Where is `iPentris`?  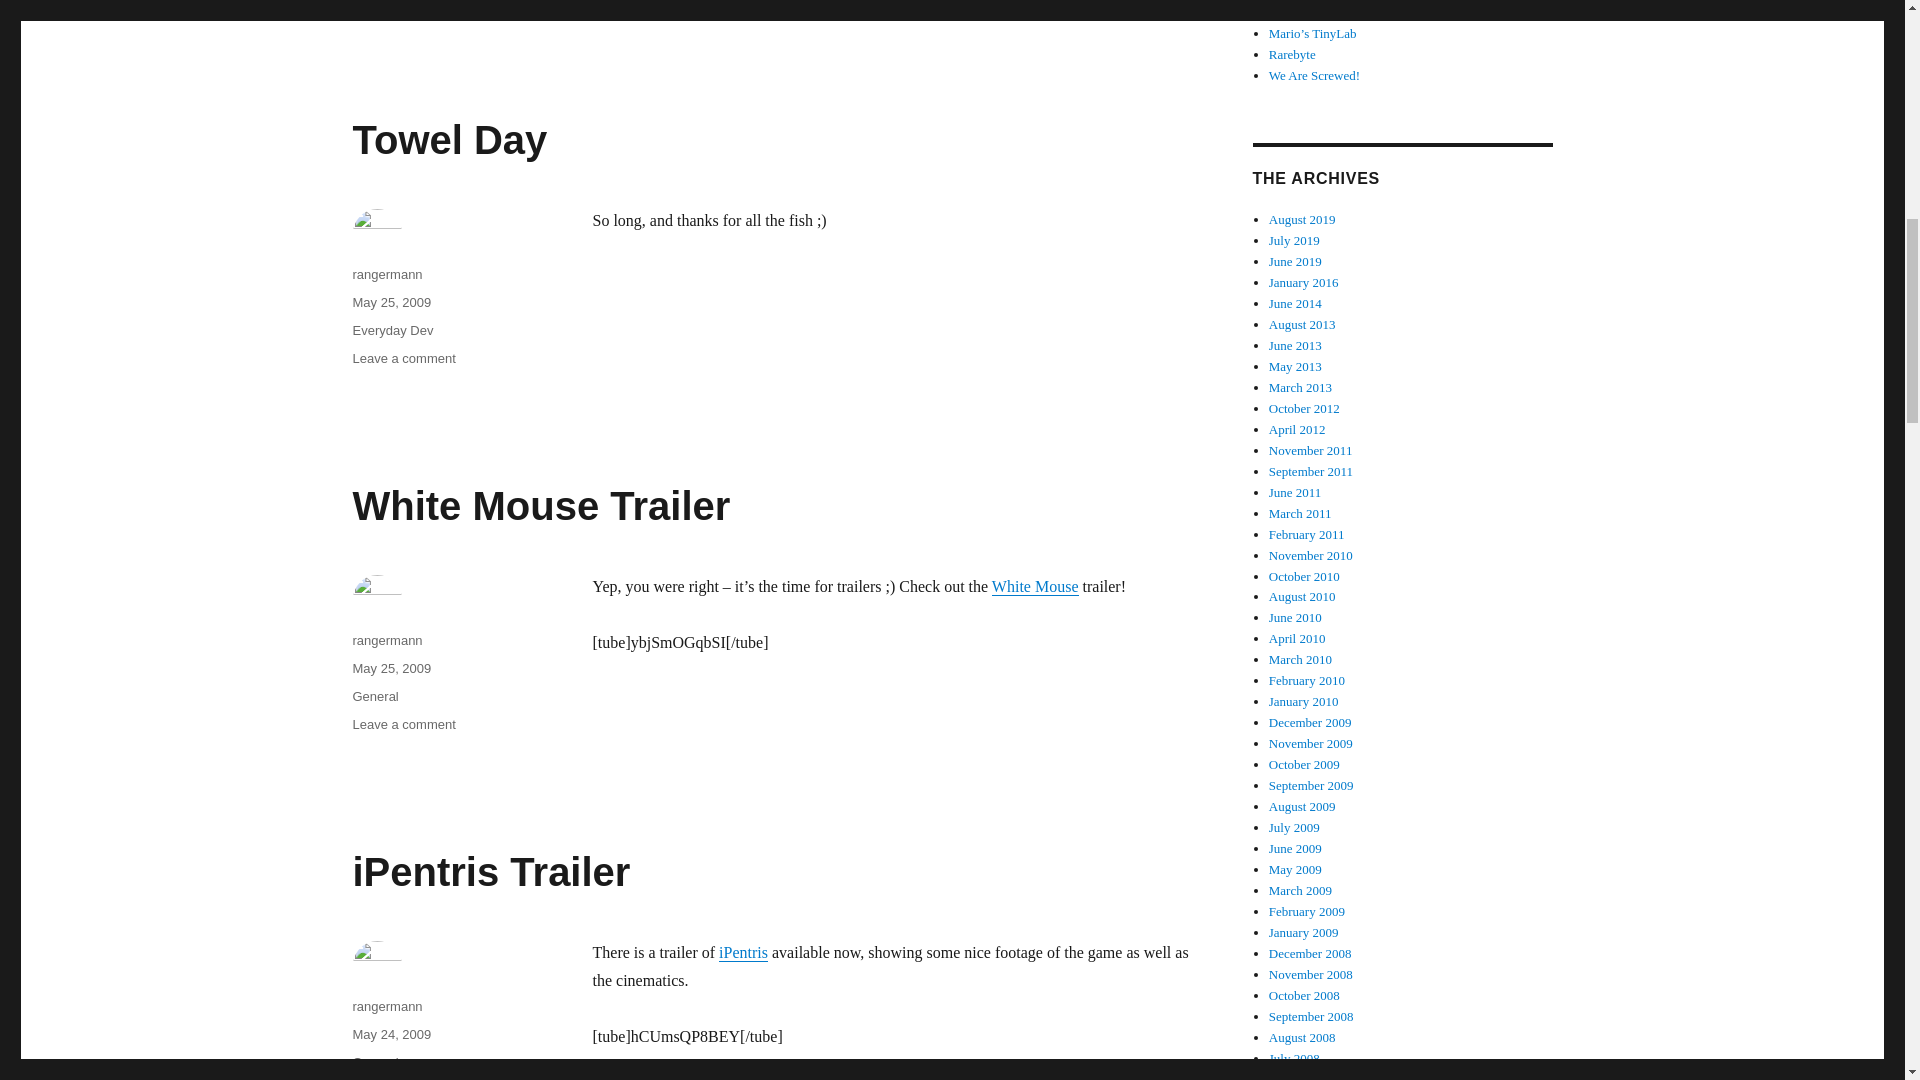 iPentris is located at coordinates (743, 952).